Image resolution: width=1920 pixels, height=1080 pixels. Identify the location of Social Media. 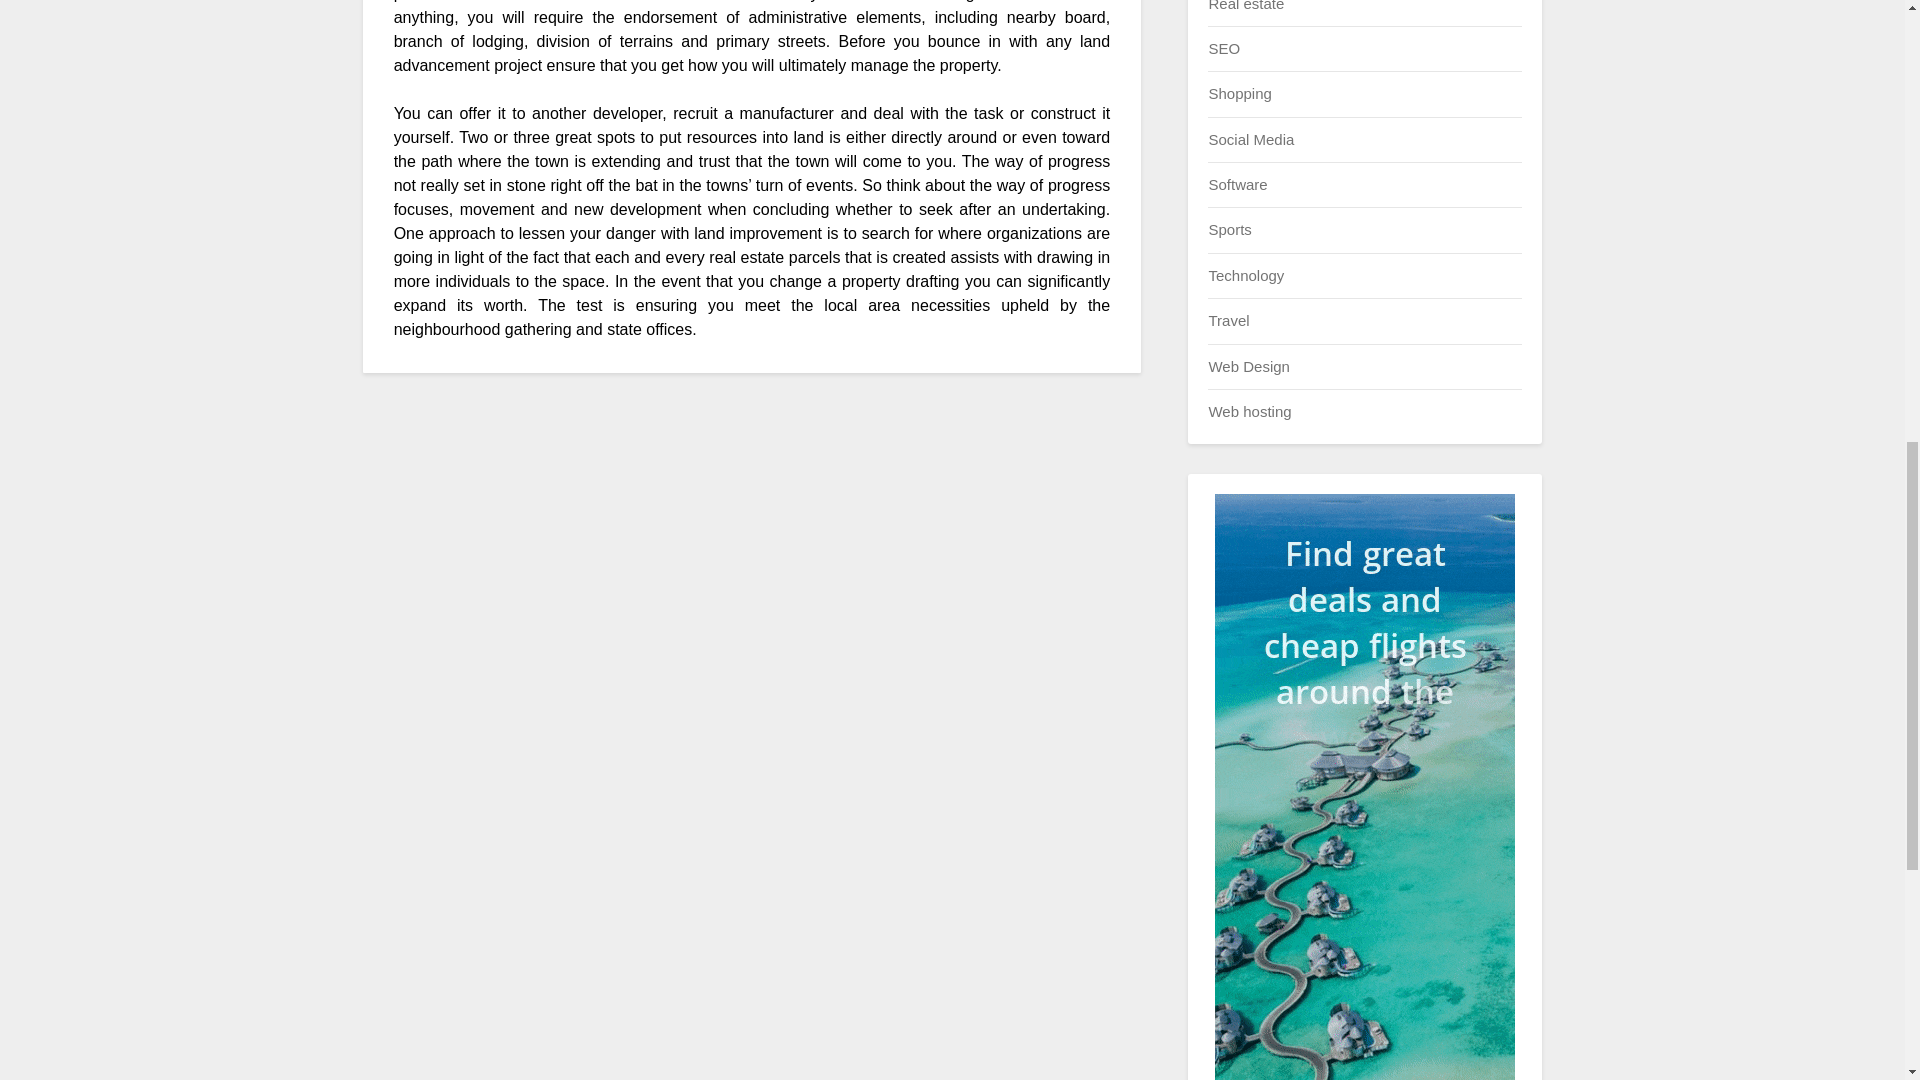
(1250, 138).